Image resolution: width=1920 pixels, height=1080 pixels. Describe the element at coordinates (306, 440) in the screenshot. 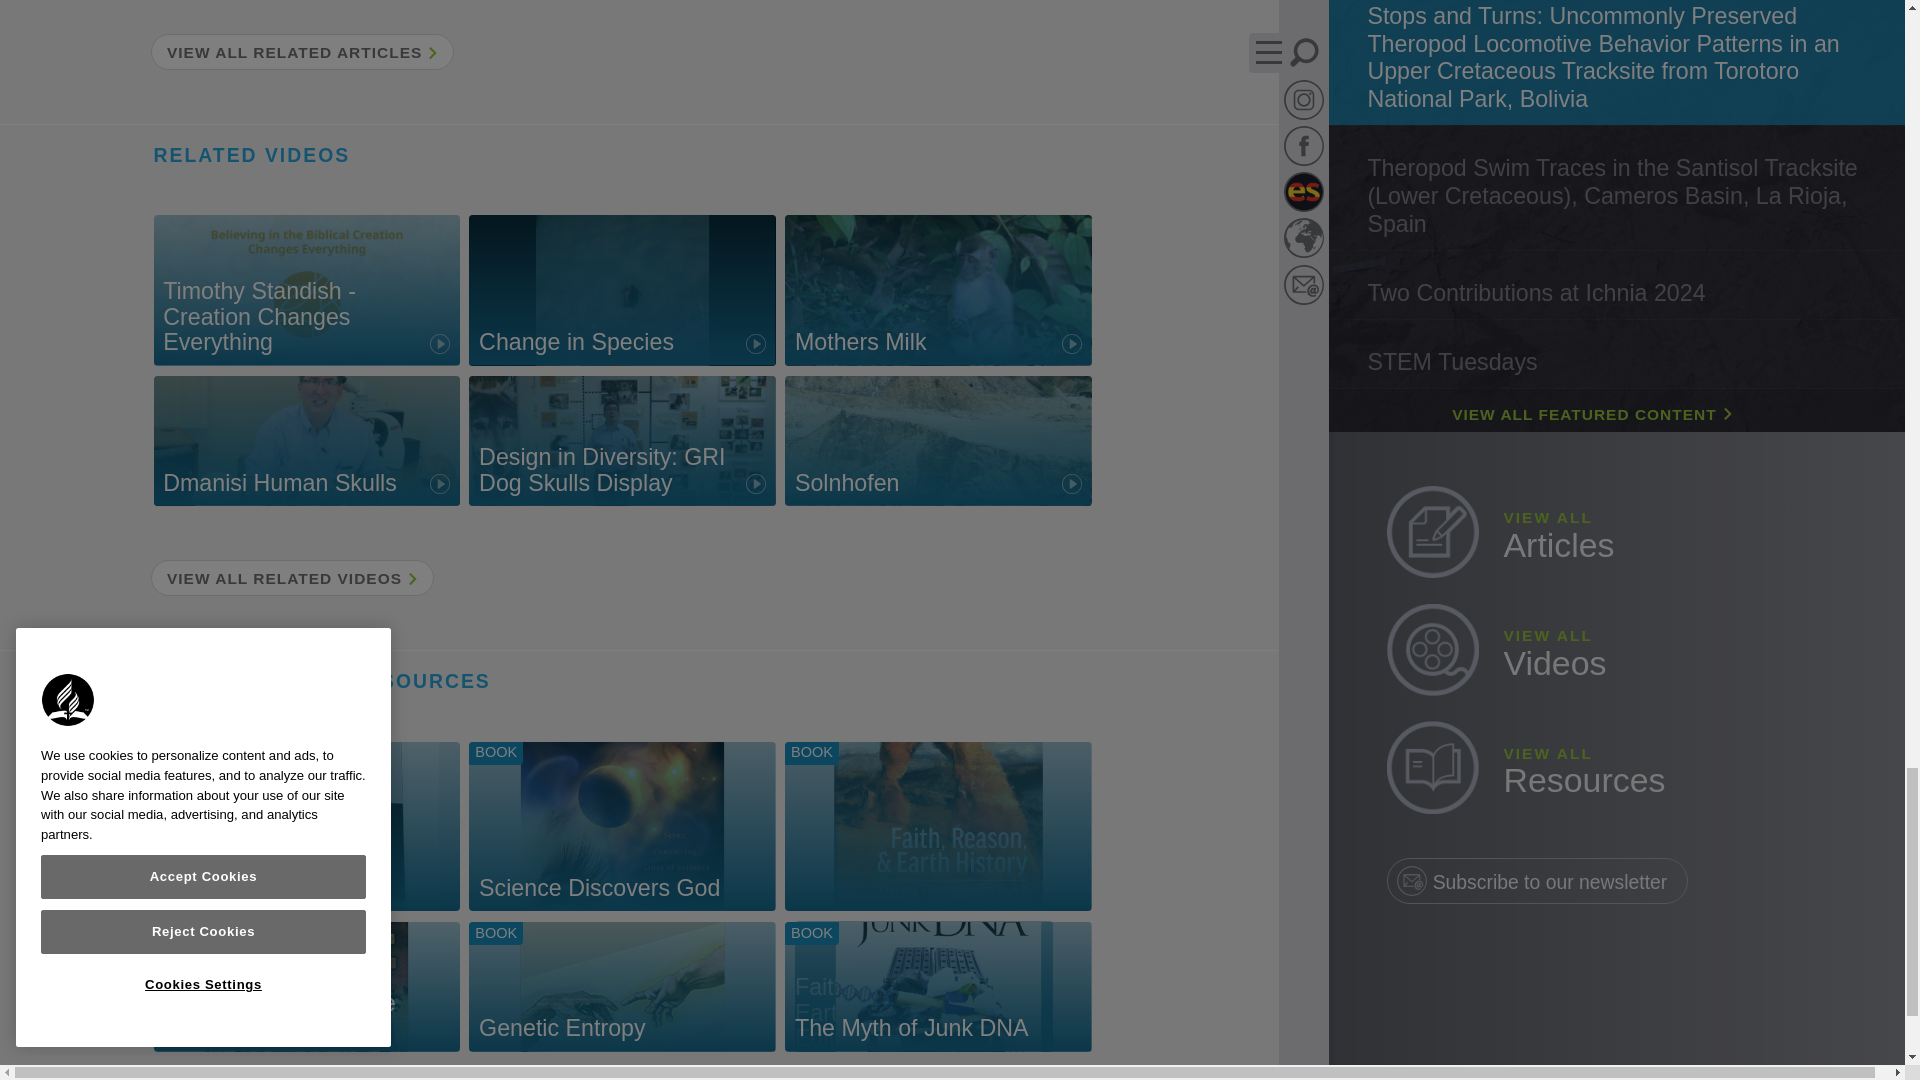

I see `Design in Diversity: GRI Dog Skulls Display` at that location.